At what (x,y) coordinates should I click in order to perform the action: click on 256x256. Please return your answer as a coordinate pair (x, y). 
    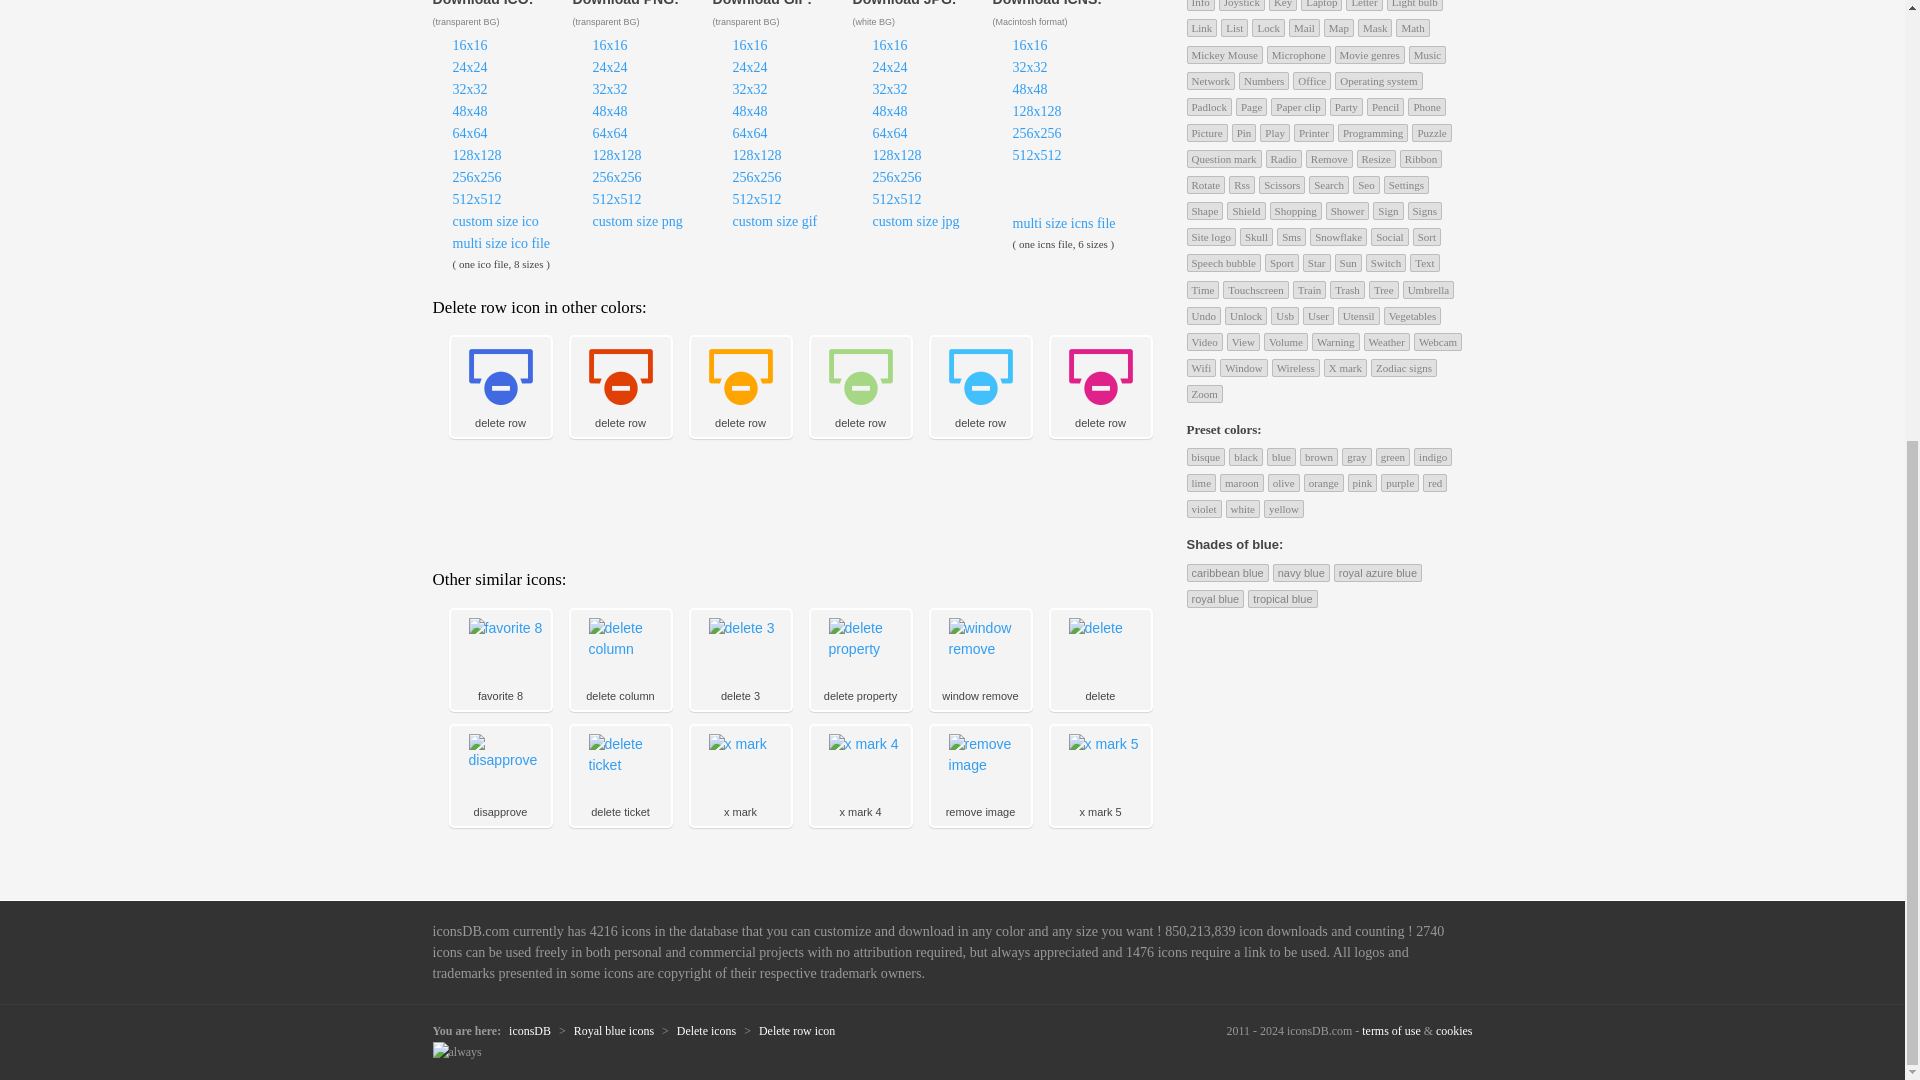
    Looking at the image, I should click on (476, 176).